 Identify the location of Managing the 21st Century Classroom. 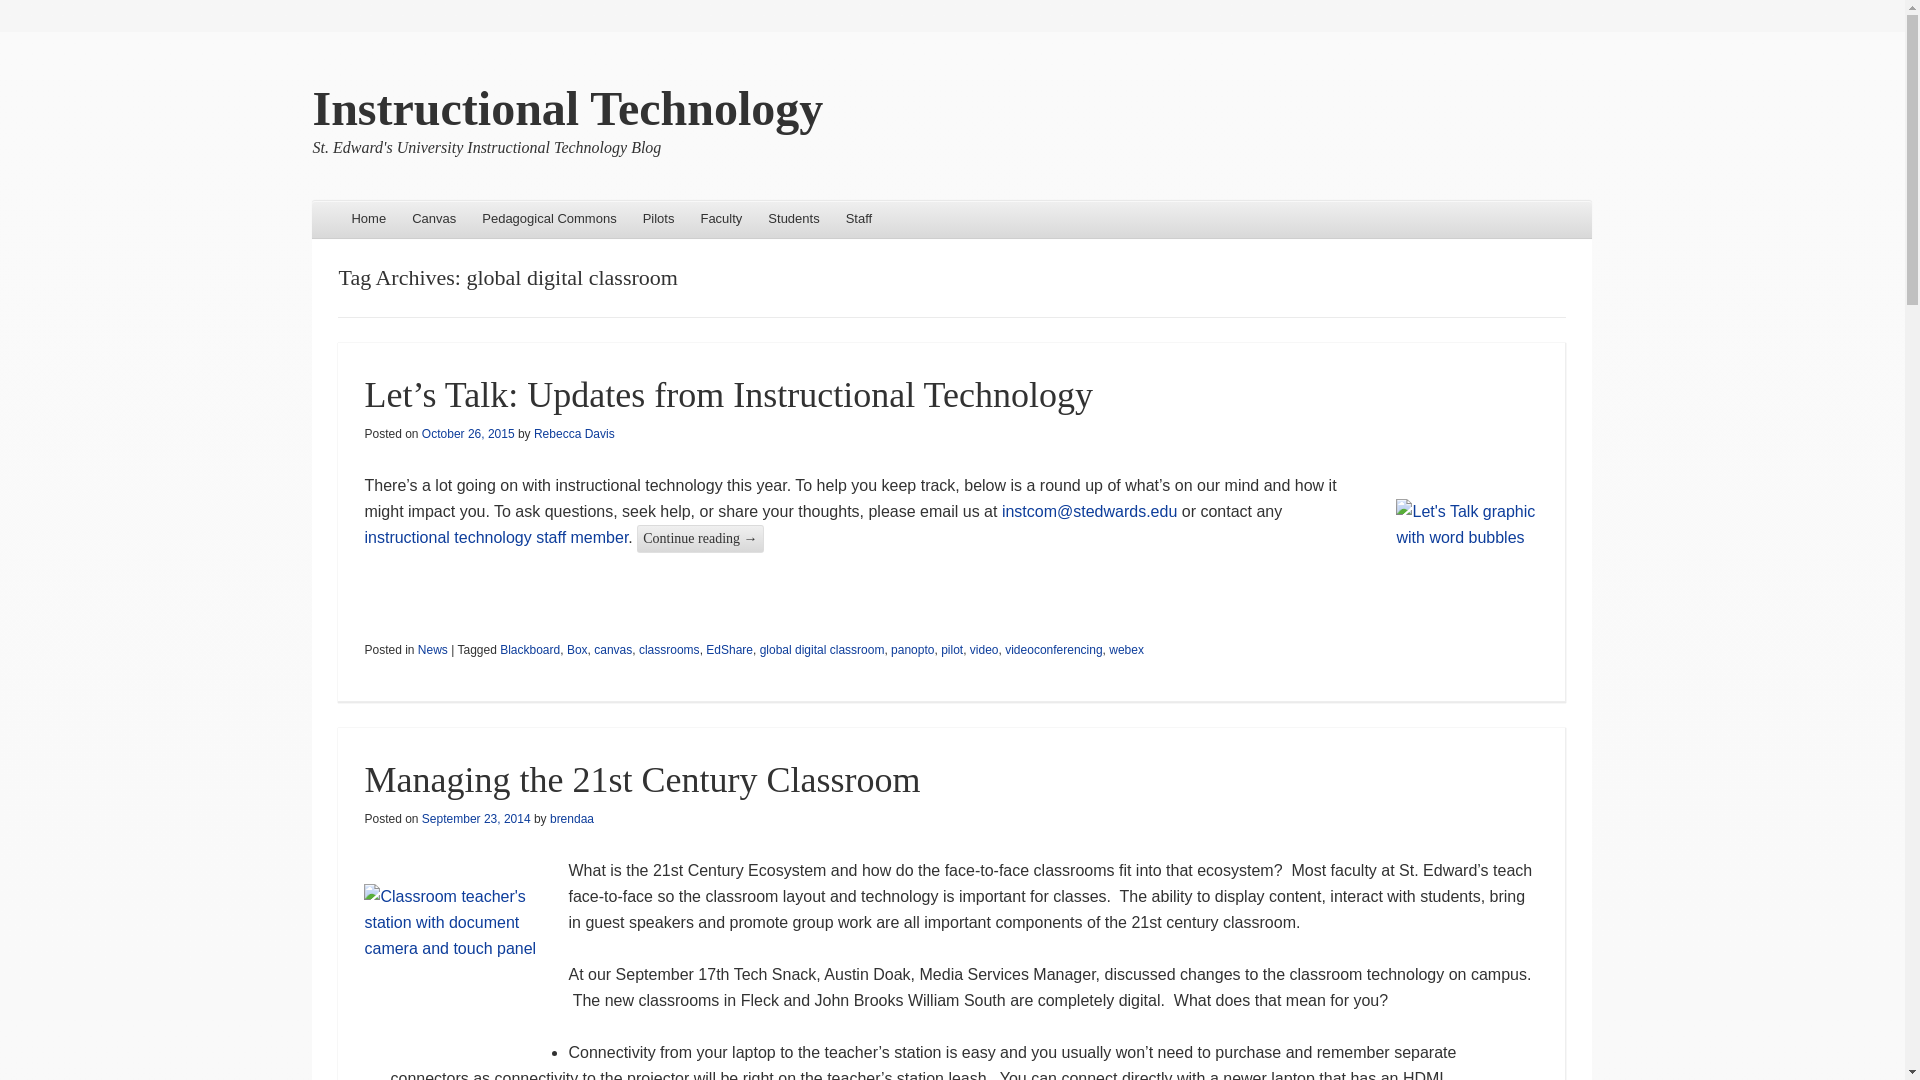
(642, 780).